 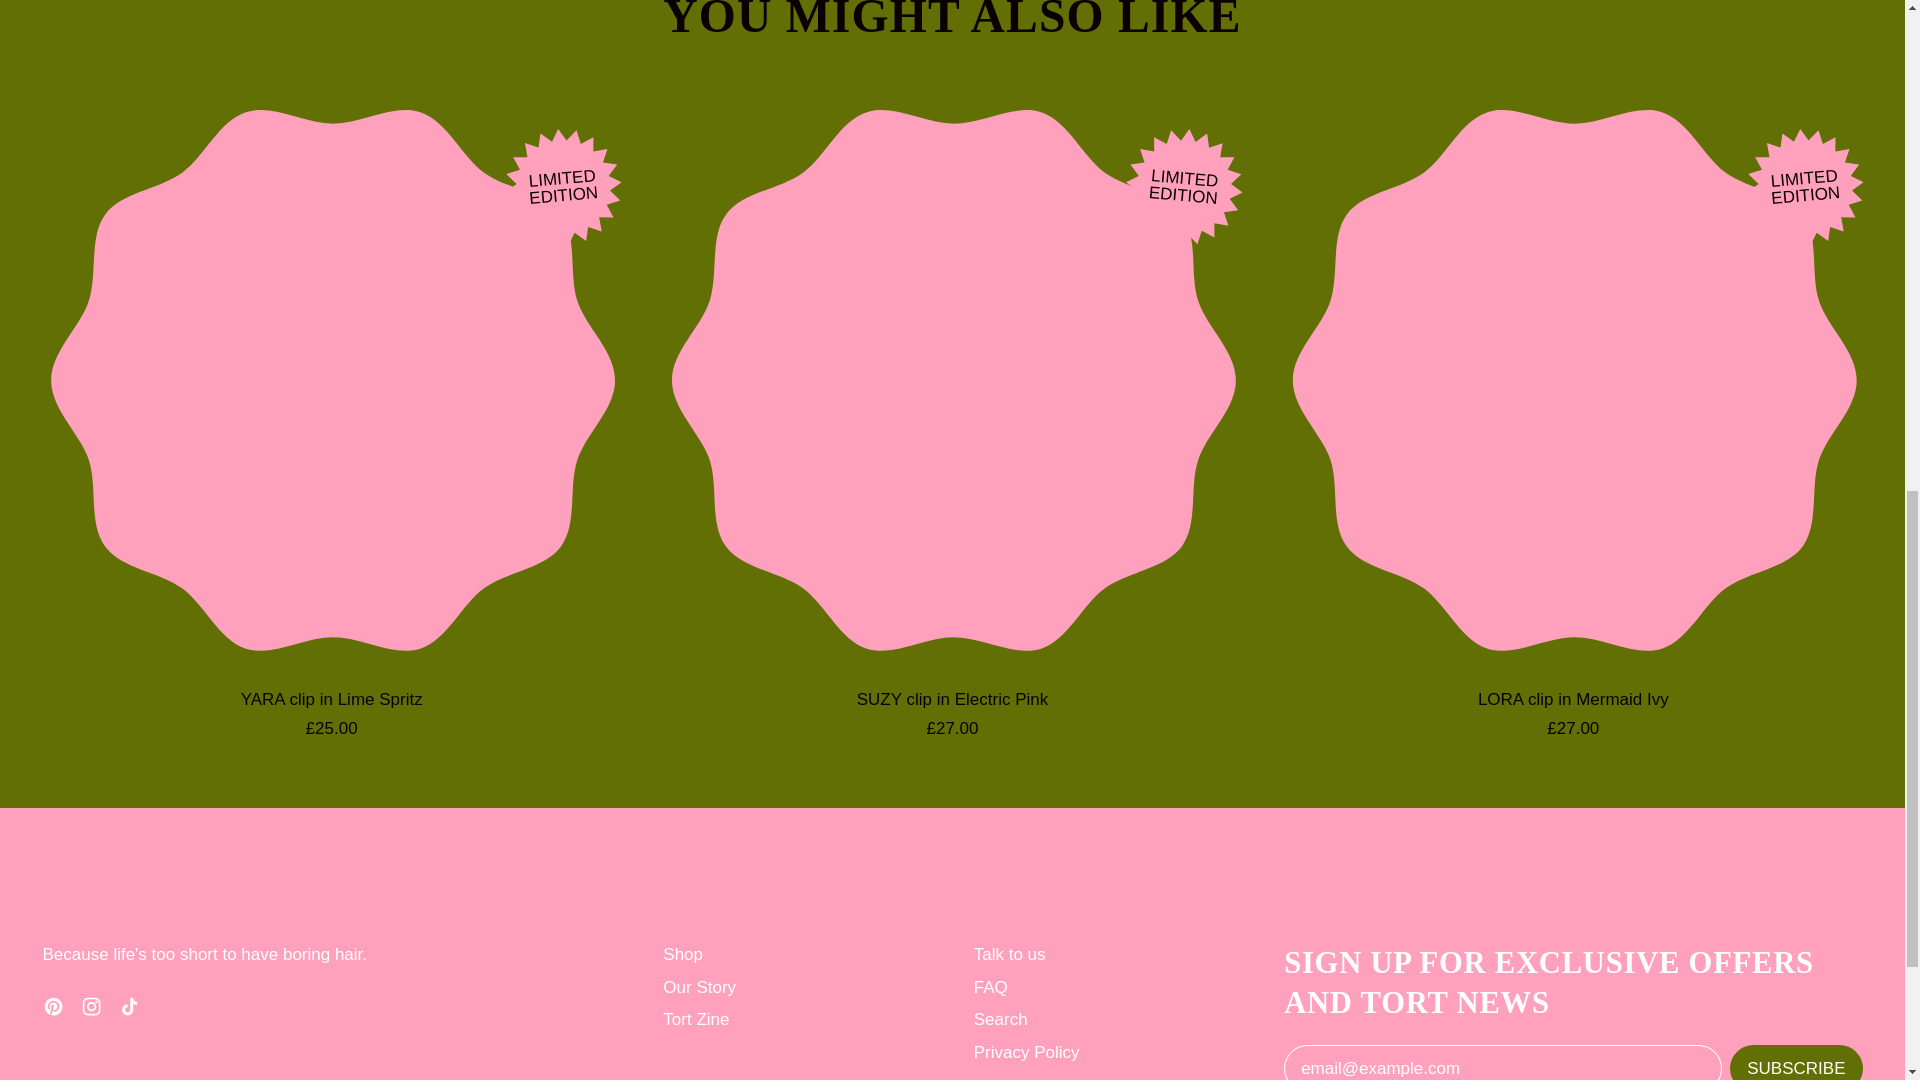 What do you see at coordinates (696, 1019) in the screenshot?
I see `Tort Zine` at bounding box center [696, 1019].